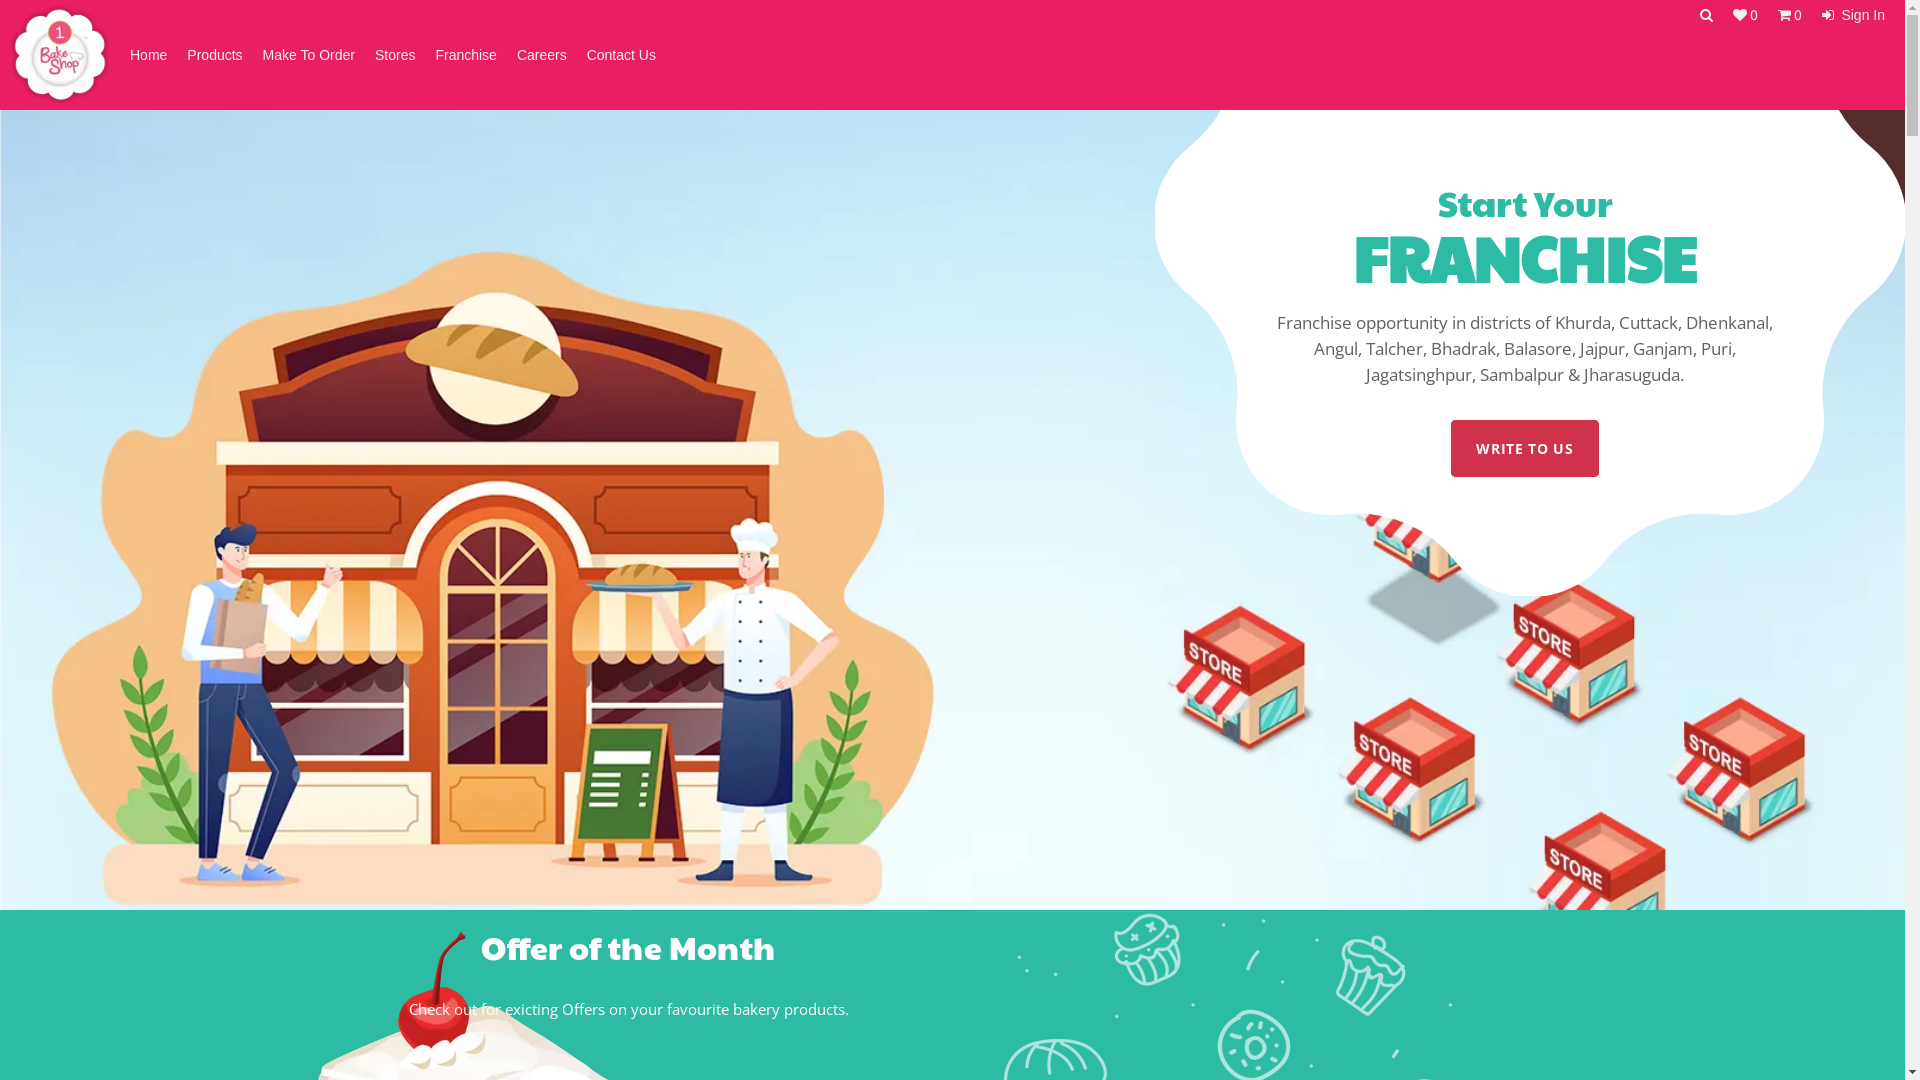 This screenshot has height=1080, width=1920. Describe the element at coordinates (148, 55) in the screenshot. I see `Home` at that location.